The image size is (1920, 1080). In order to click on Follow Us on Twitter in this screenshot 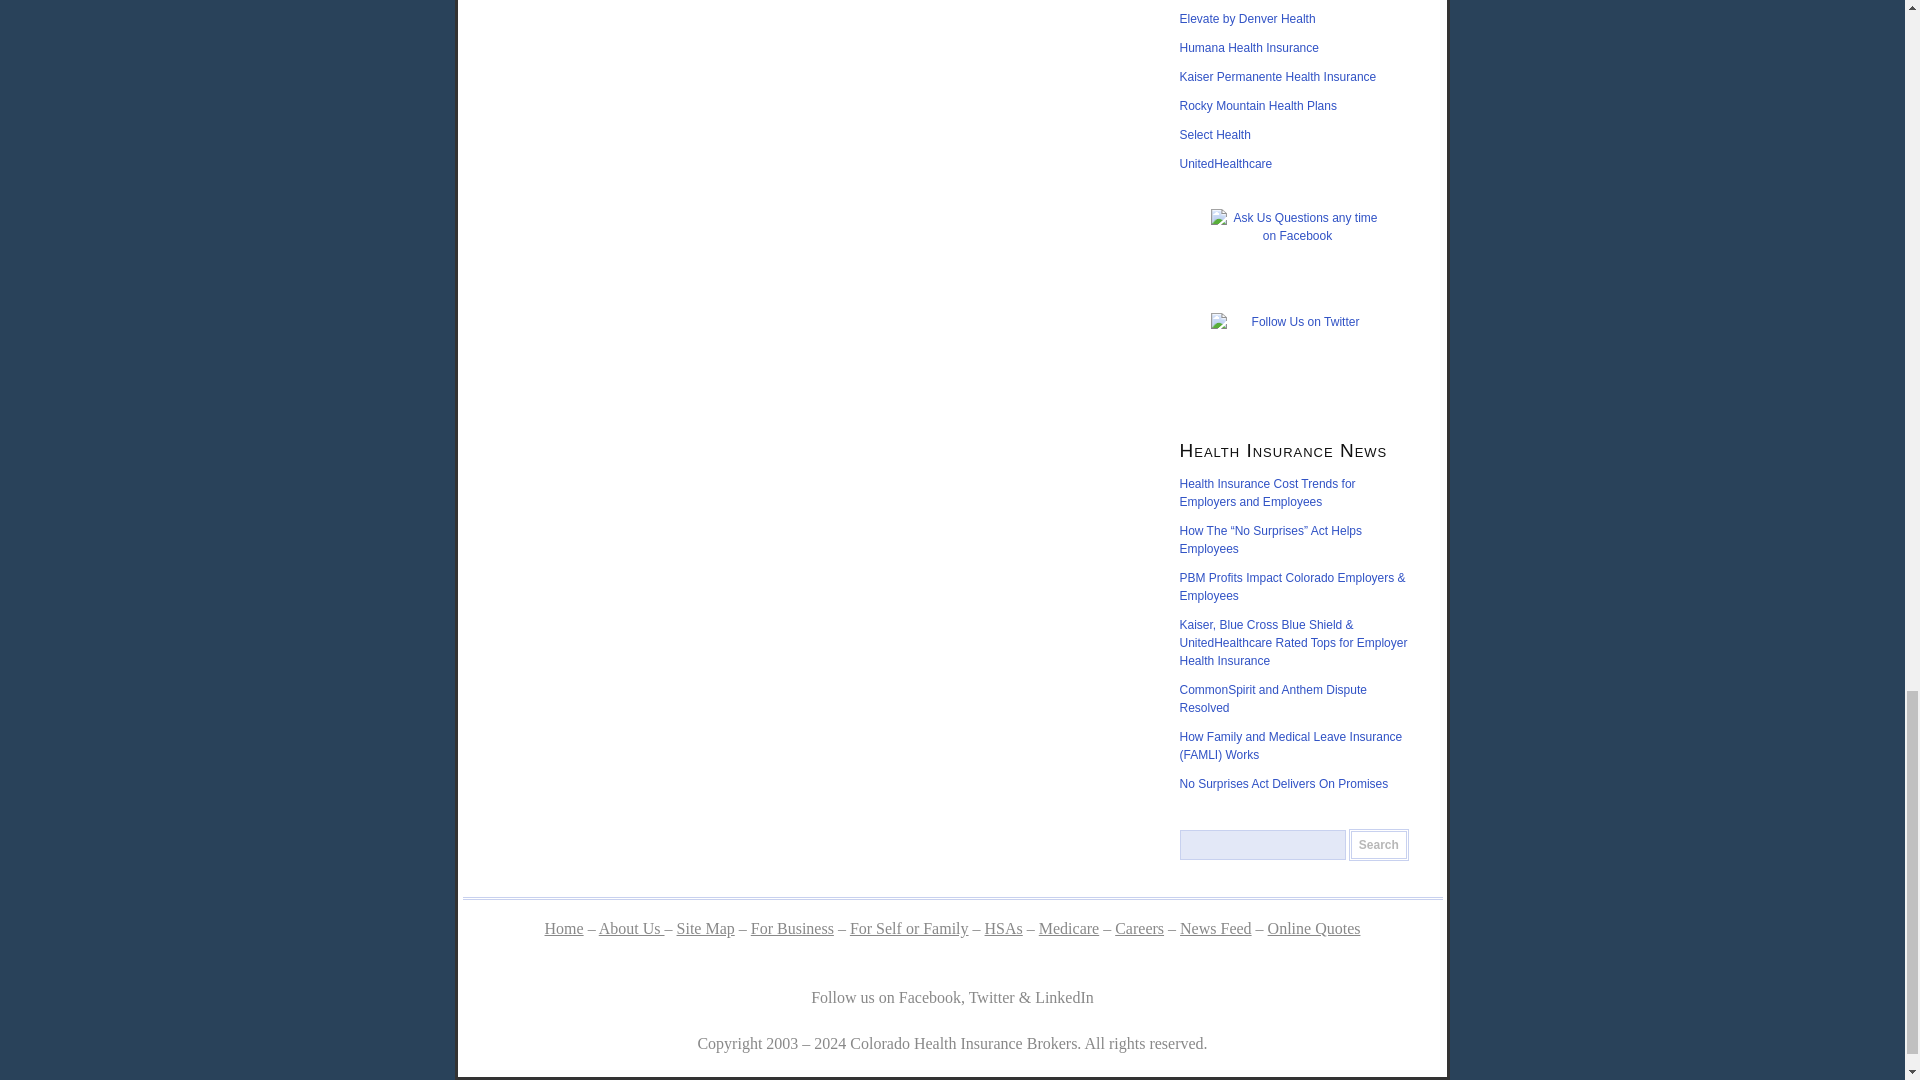, I will do `click(1298, 356)`.